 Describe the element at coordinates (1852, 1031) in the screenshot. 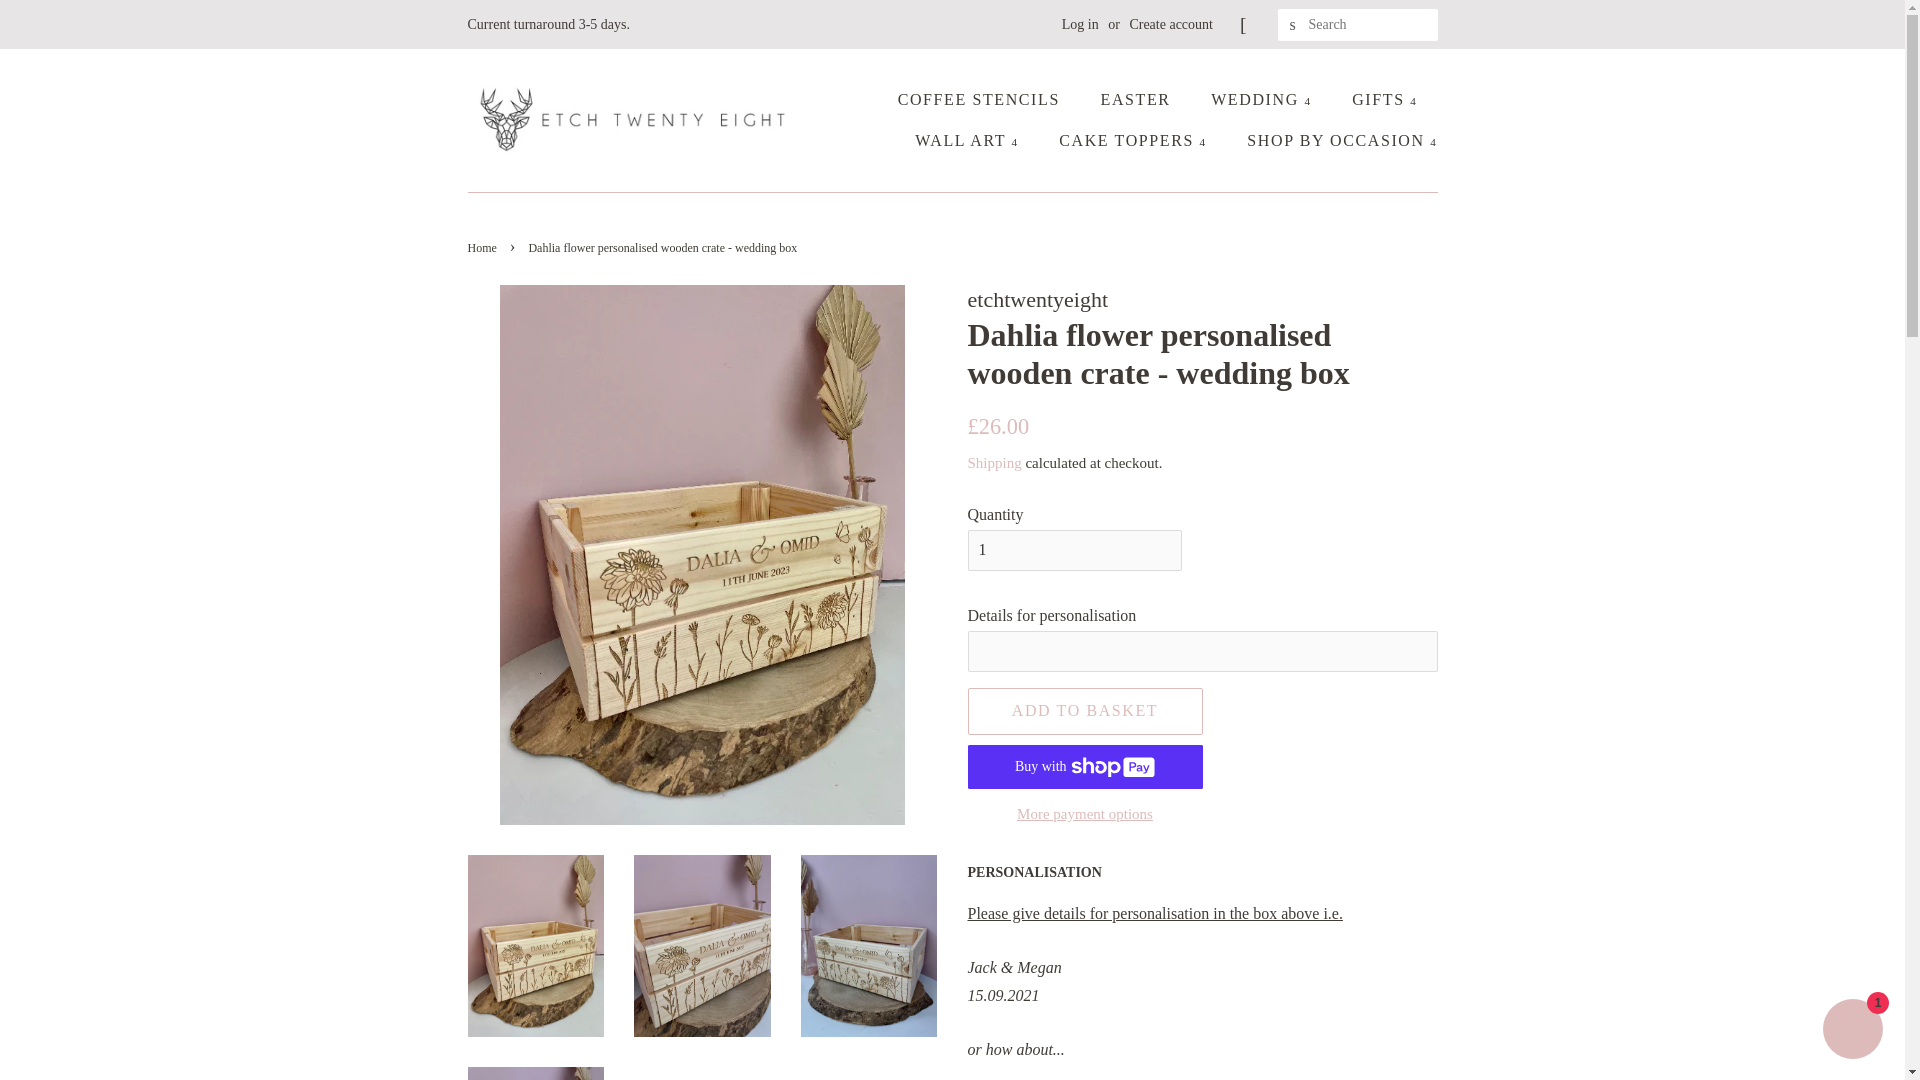

I see `Shopify online store chat` at that location.